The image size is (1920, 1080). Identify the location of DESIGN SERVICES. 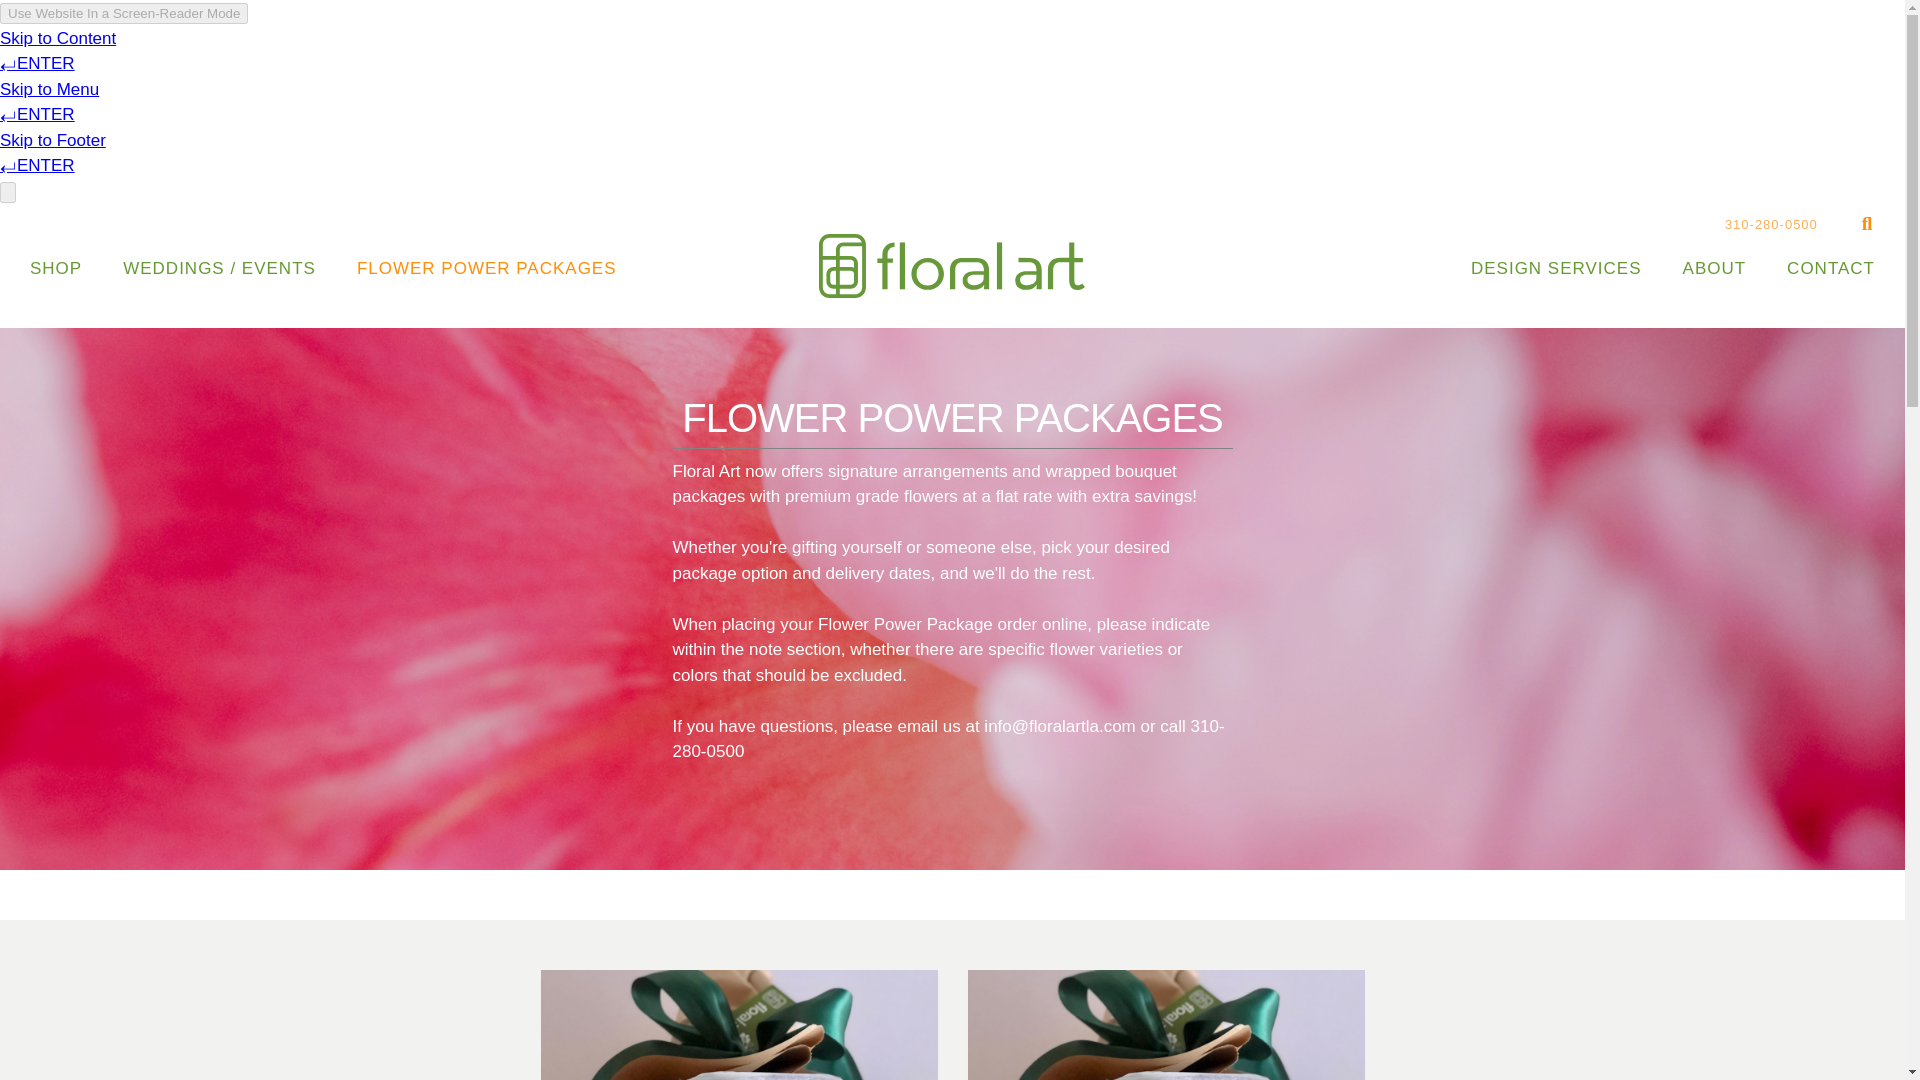
(1556, 268).